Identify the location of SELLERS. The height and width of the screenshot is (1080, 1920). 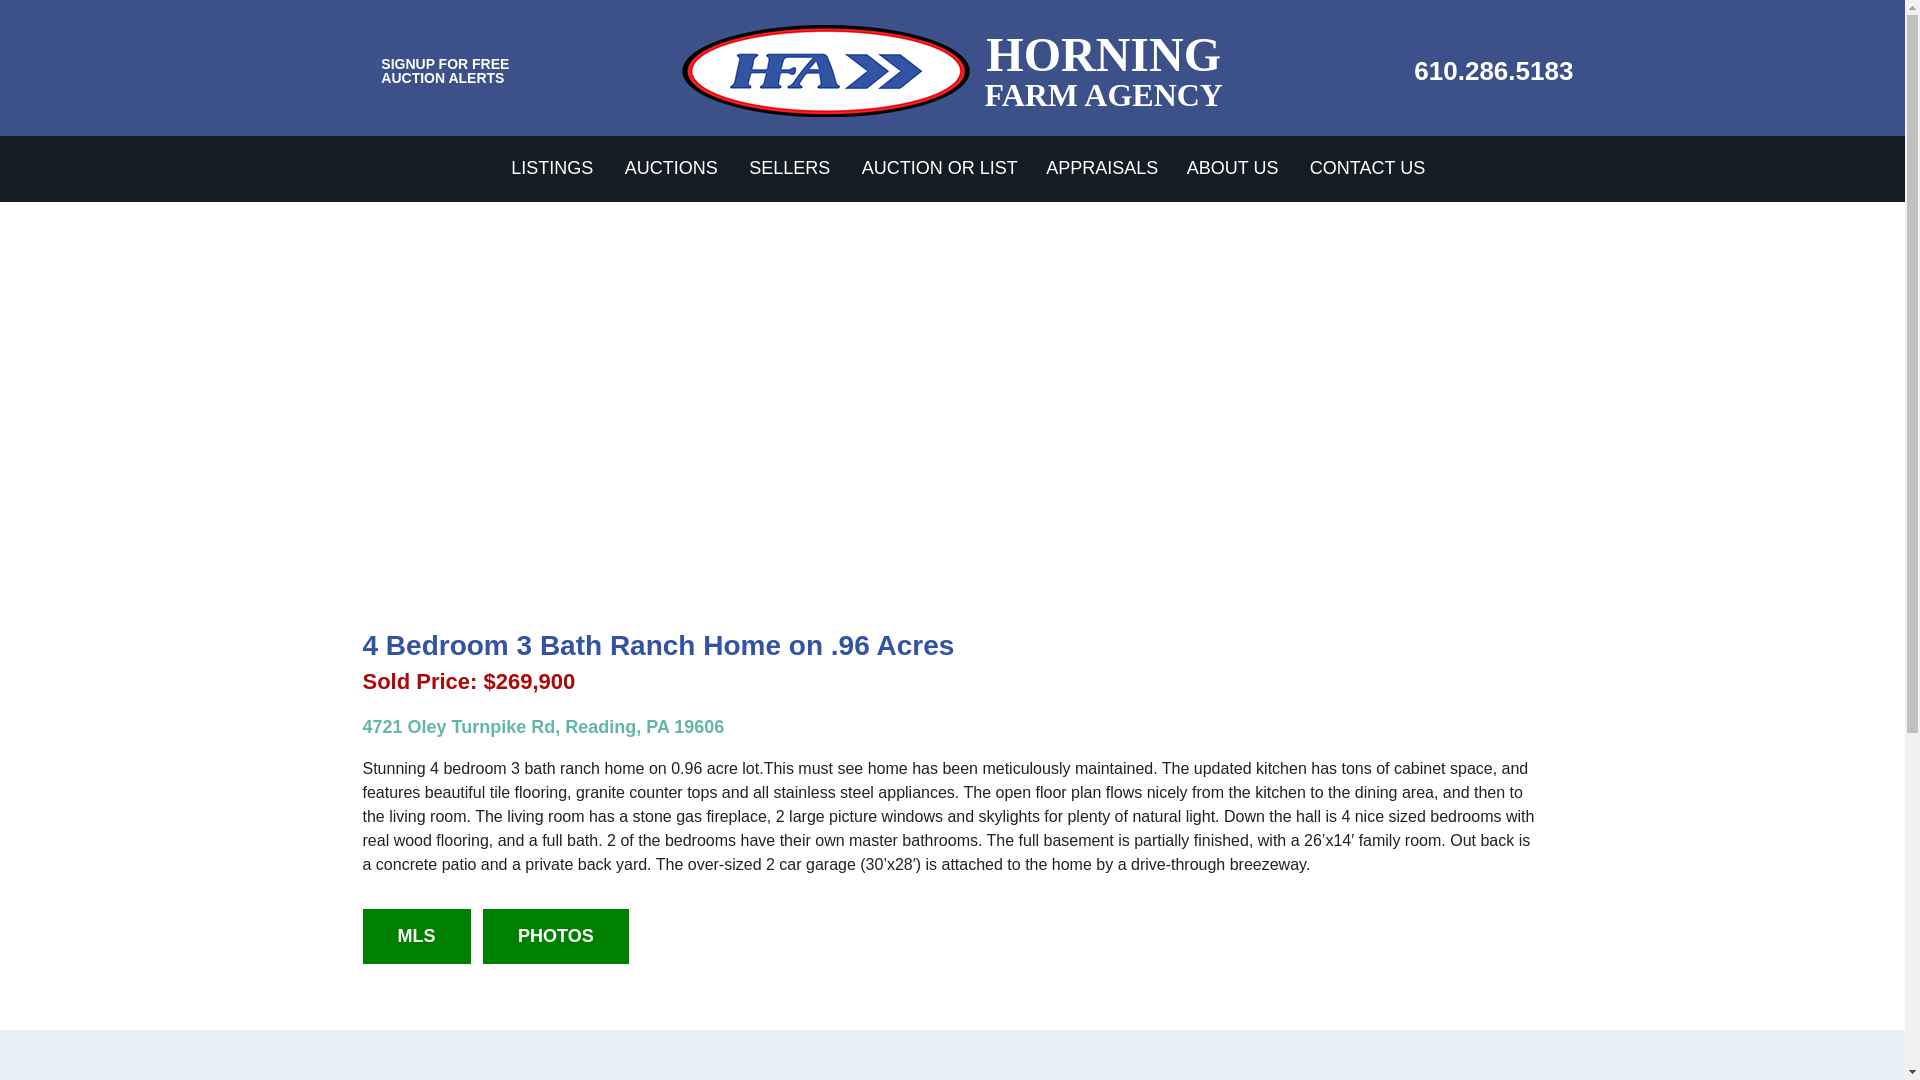
(790, 168).